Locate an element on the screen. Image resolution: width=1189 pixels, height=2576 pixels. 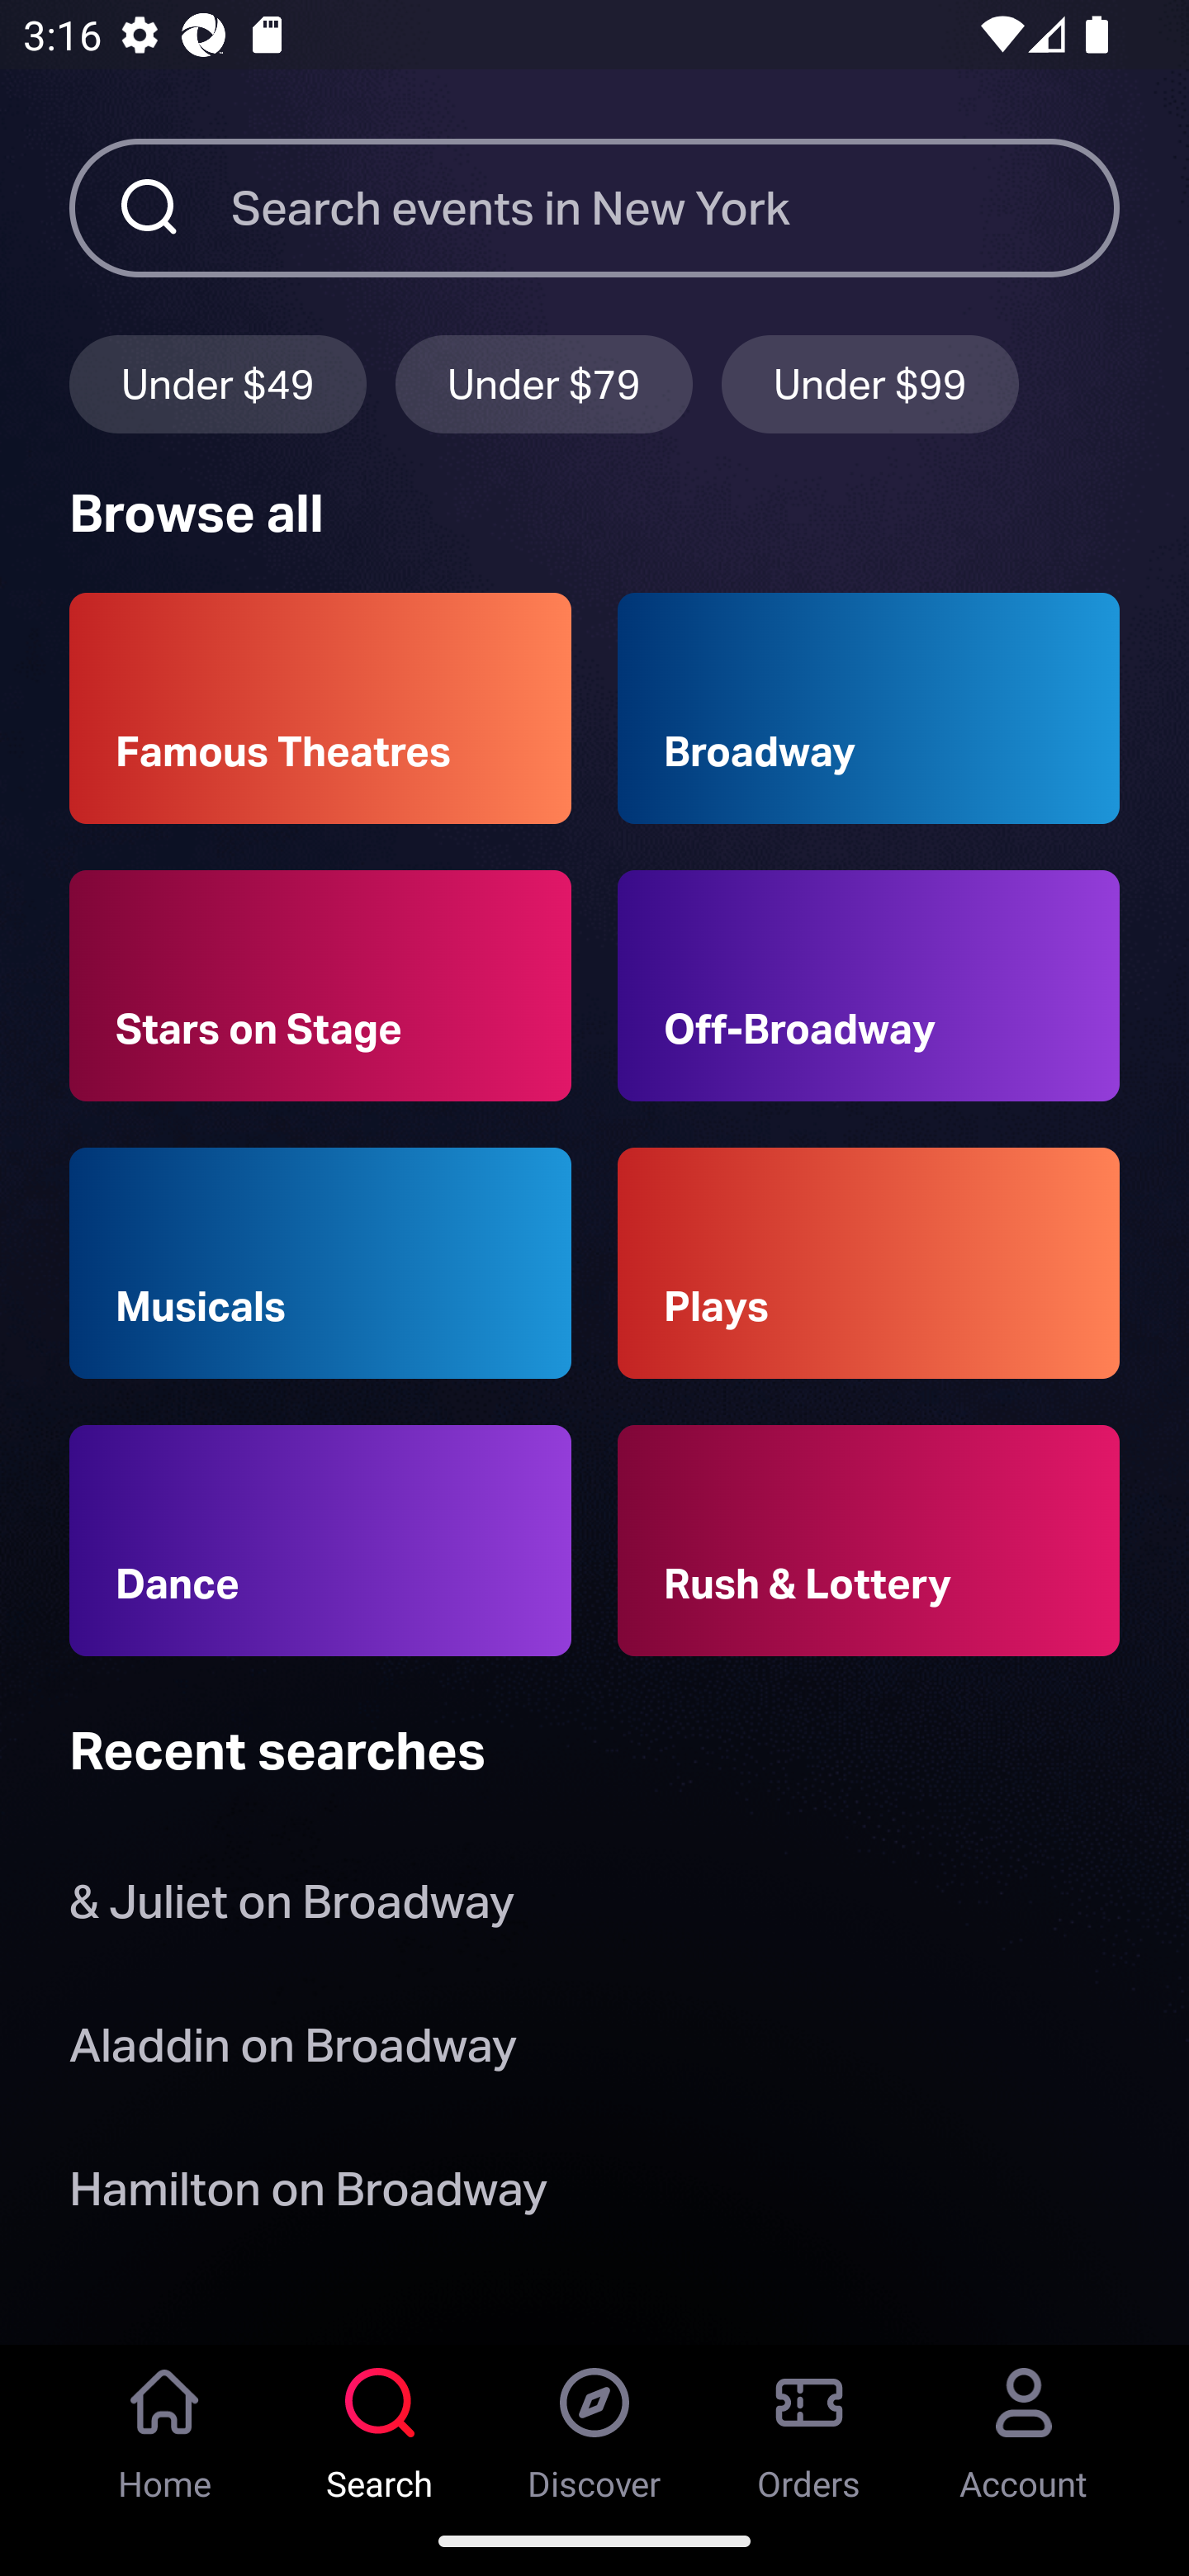
Plays is located at coordinates (869, 1263).